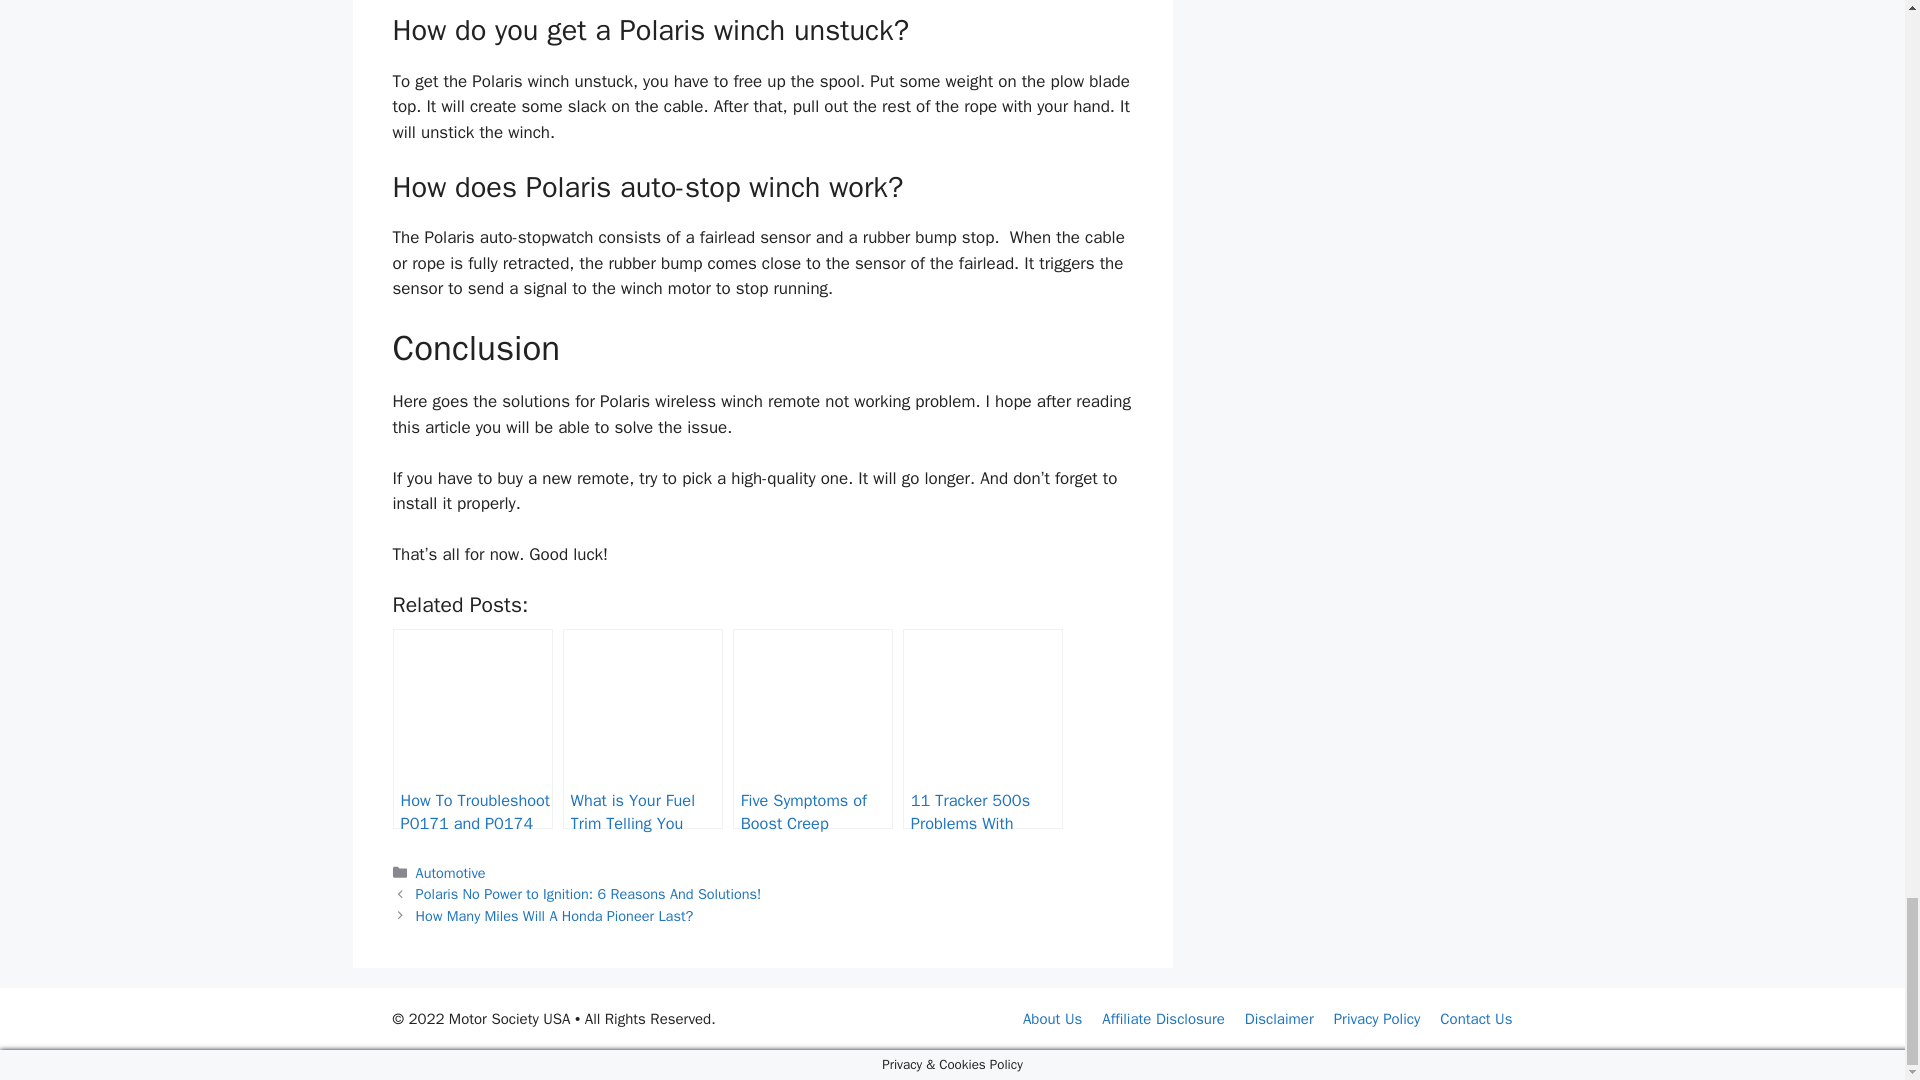 This screenshot has height=1080, width=1920. What do you see at coordinates (589, 893) in the screenshot?
I see `Polaris No Power to Ignition: 6 Reasons And Solutions!` at bounding box center [589, 893].